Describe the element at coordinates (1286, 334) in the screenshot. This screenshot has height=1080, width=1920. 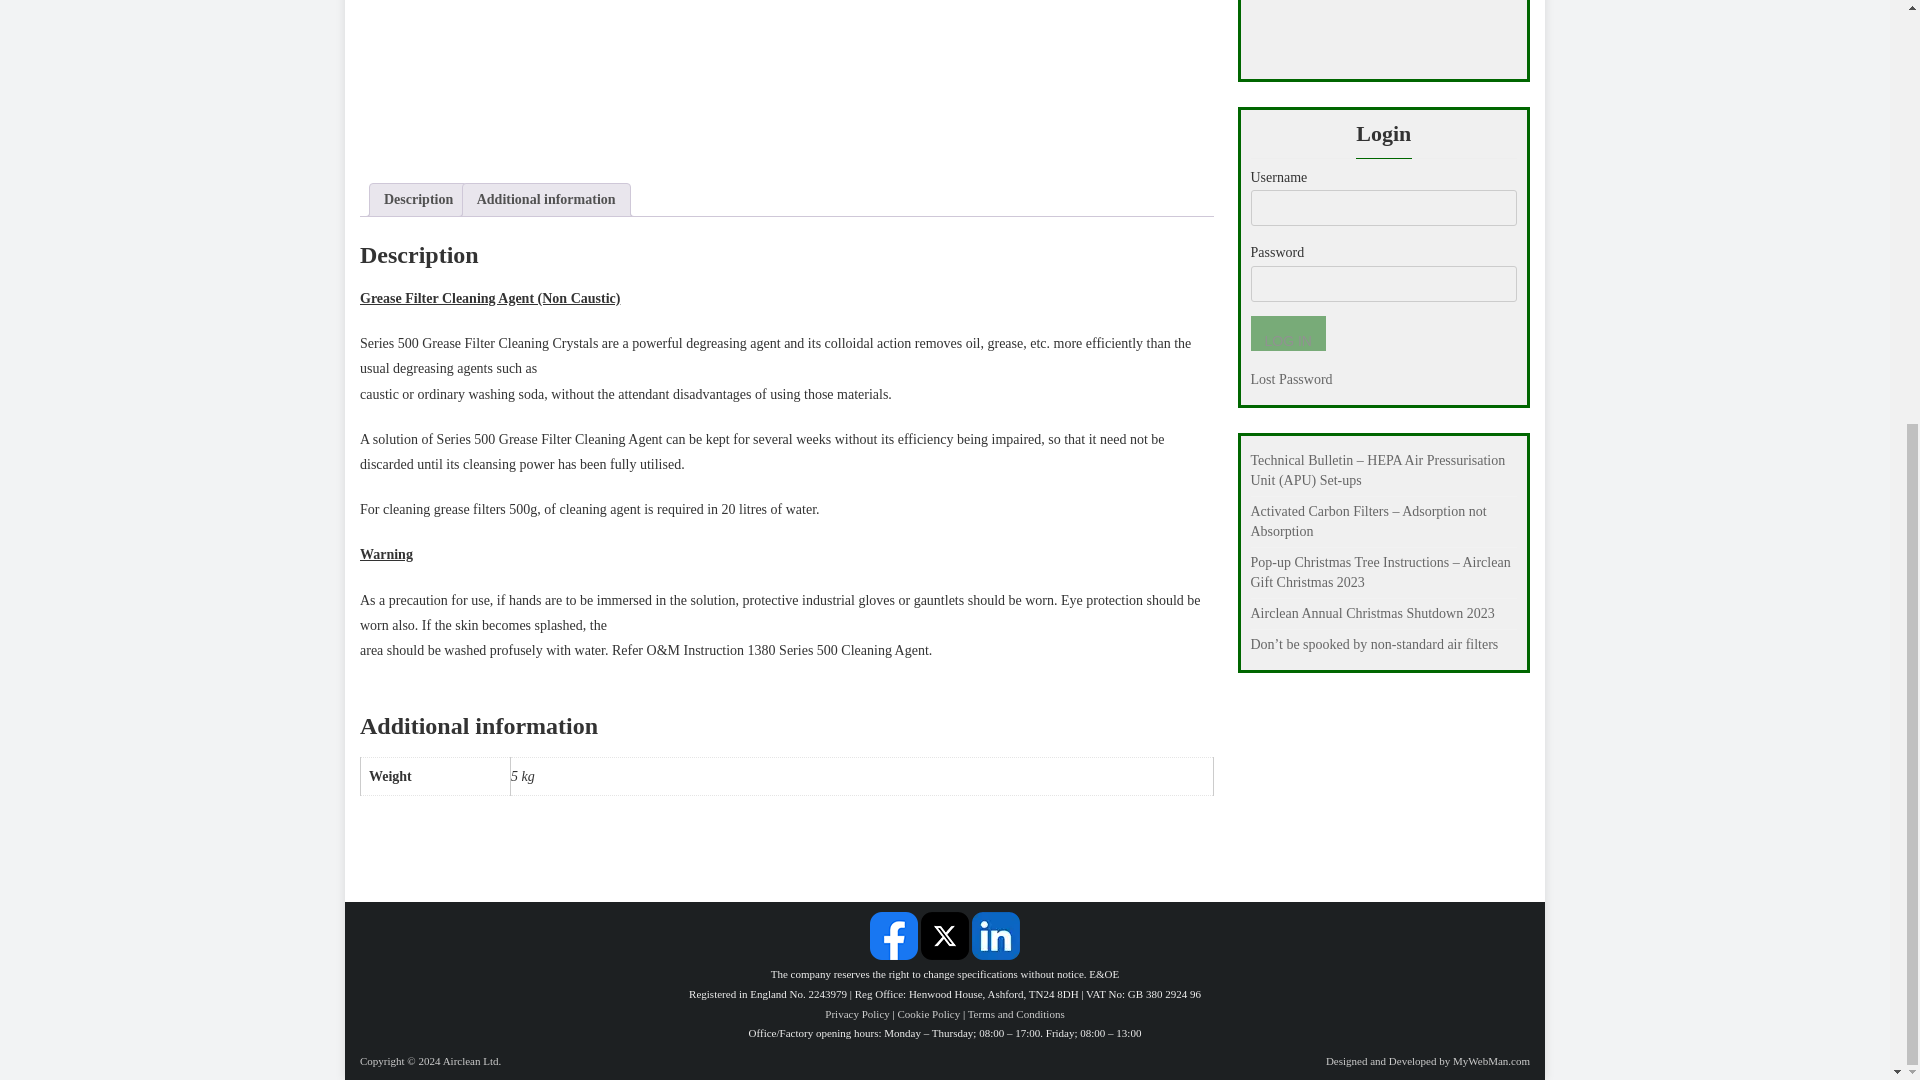
I see `Log In` at that location.